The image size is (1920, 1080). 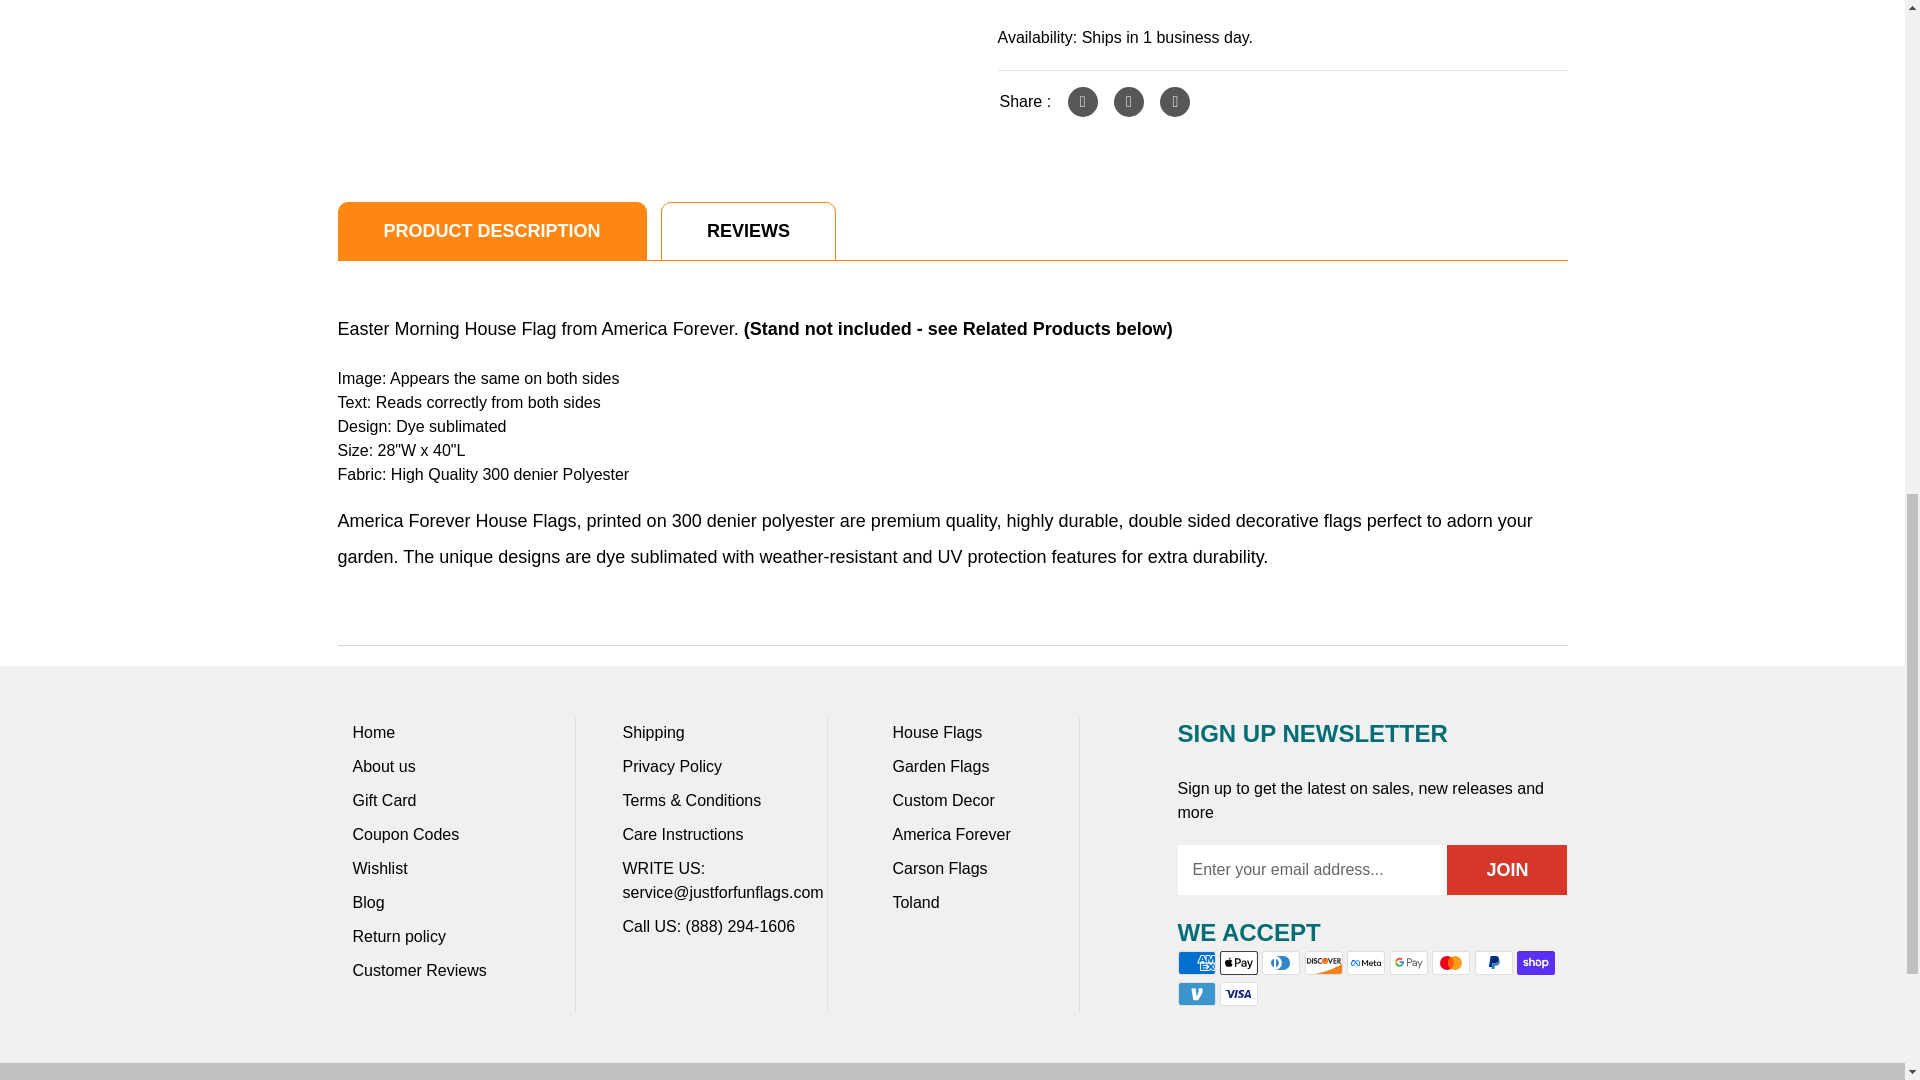 What do you see at coordinates (1280, 963) in the screenshot?
I see `Diners Club` at bounding box center [1280, 963].